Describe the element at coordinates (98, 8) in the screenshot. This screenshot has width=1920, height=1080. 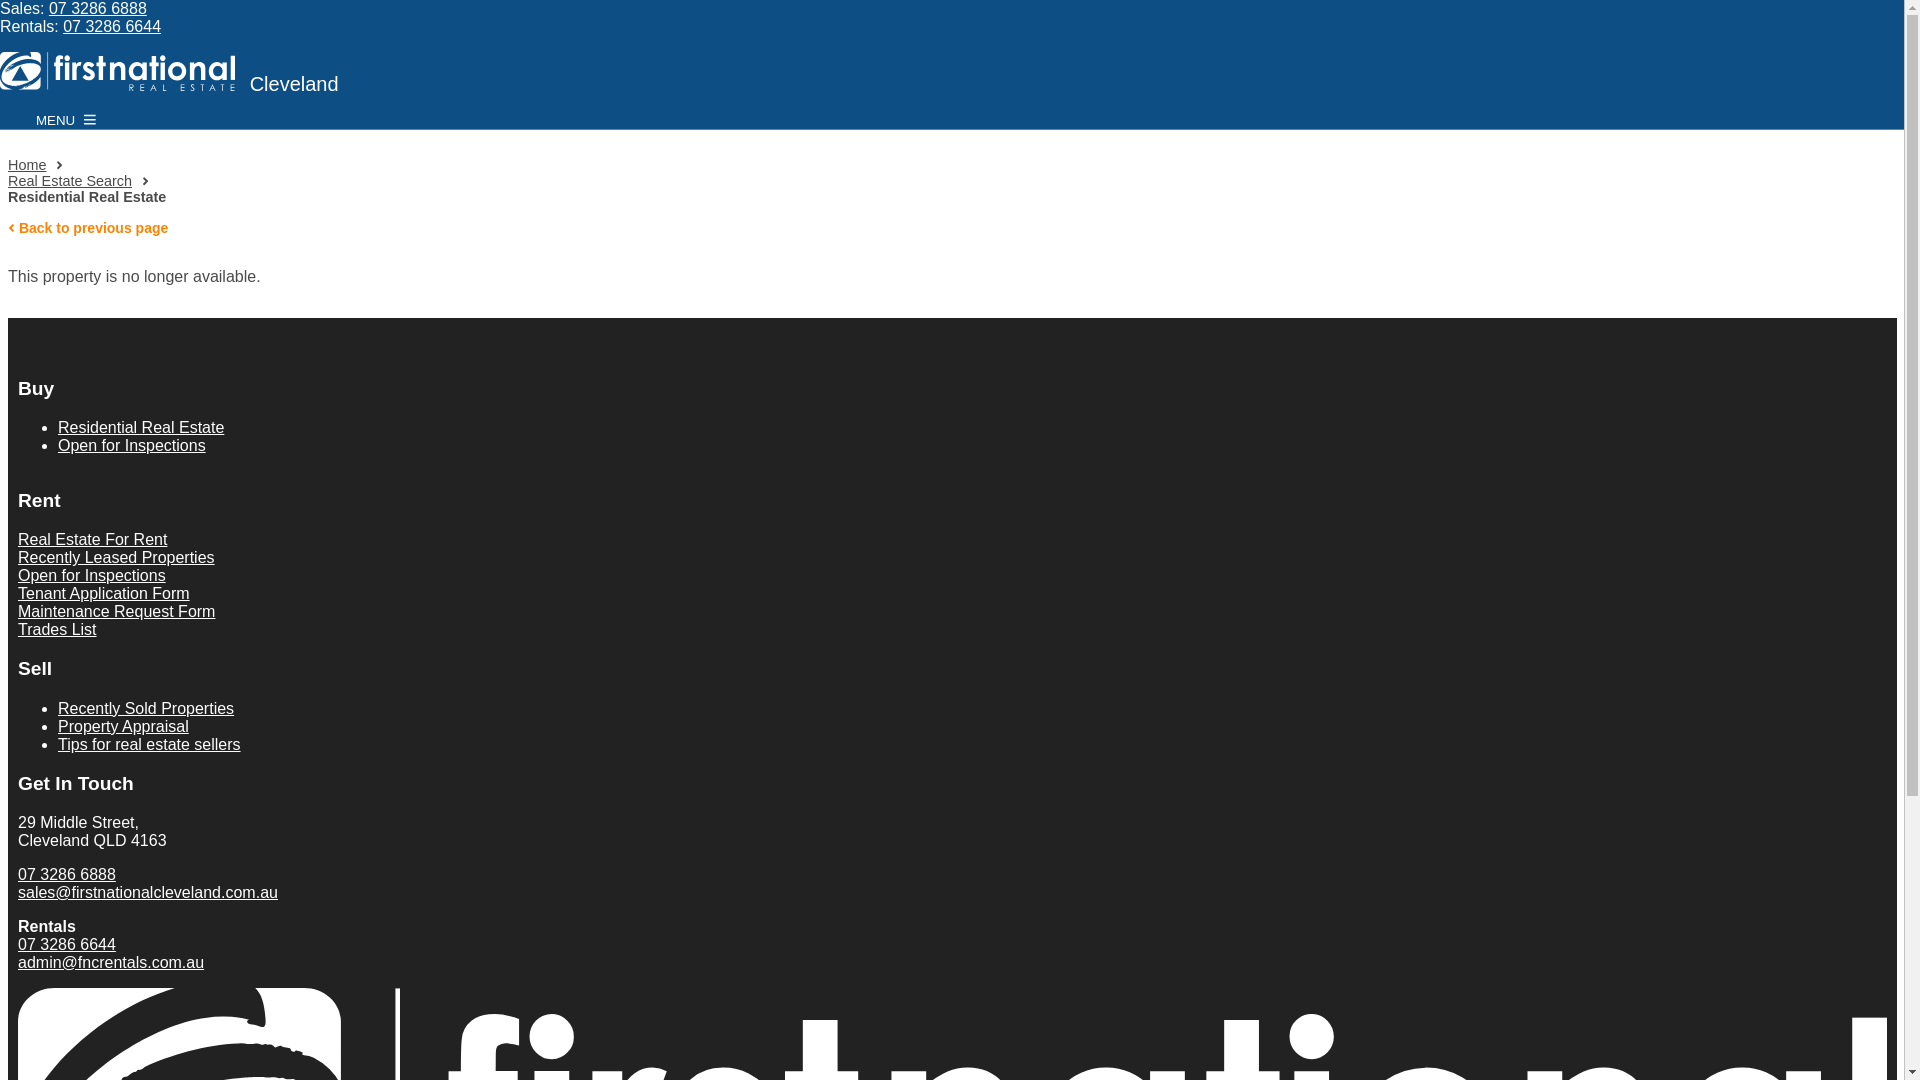
I see `07 3286 6888` at that location.